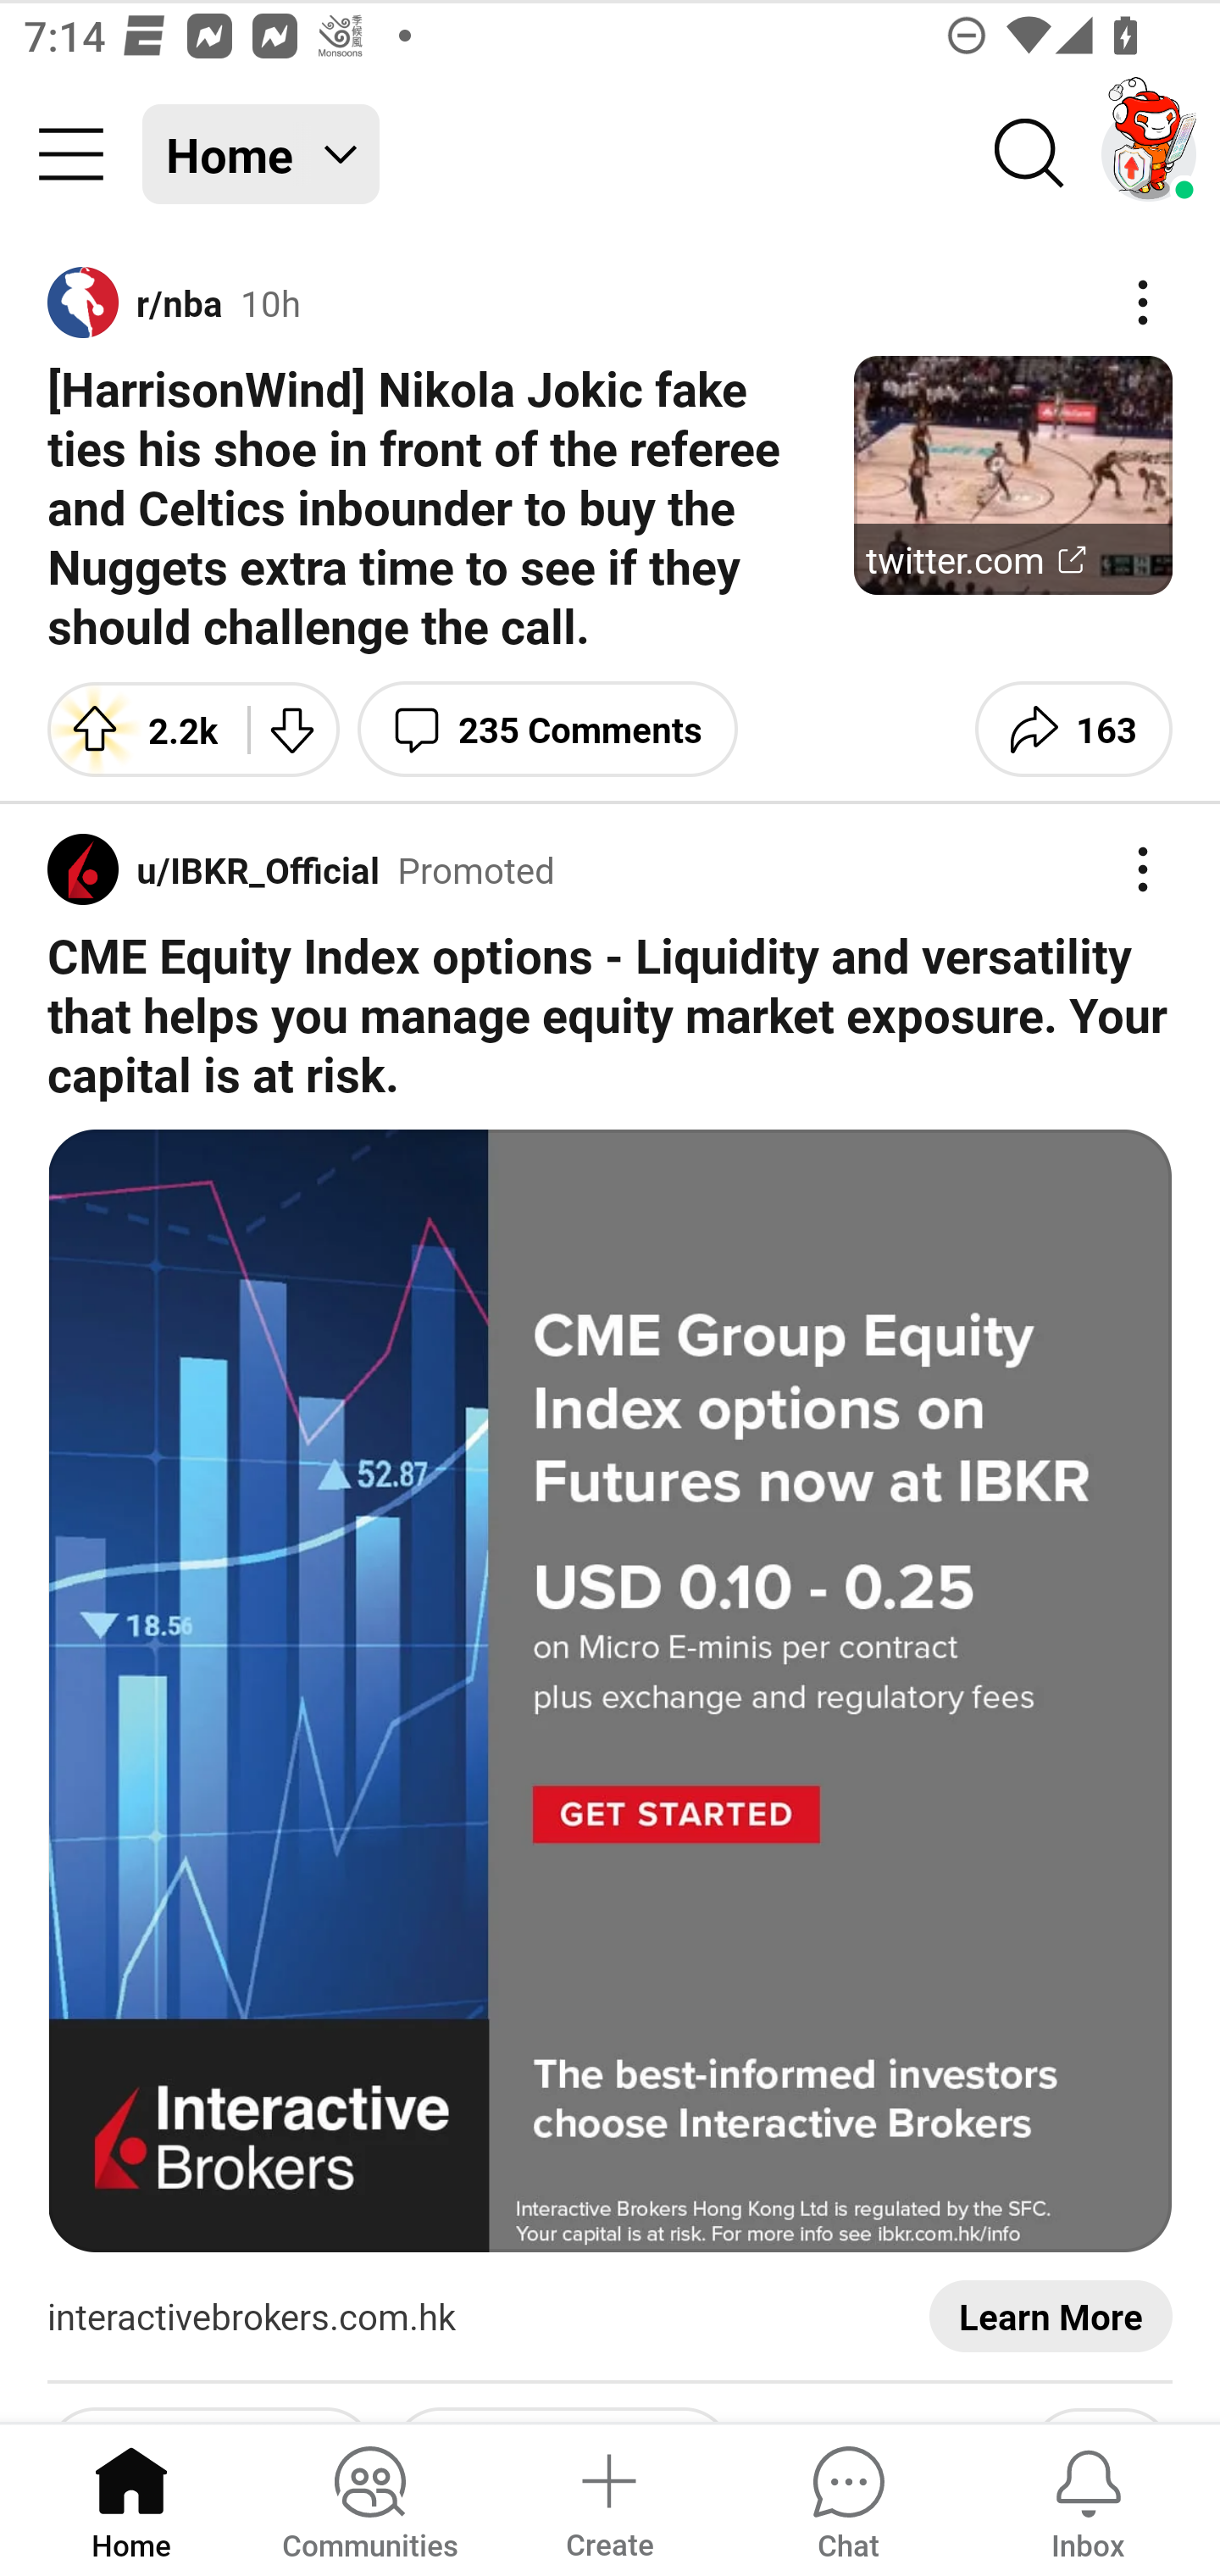  Describe the element at coordinates (1149, 154) in the screenshot. I see `TestAppium002 account` at that location.